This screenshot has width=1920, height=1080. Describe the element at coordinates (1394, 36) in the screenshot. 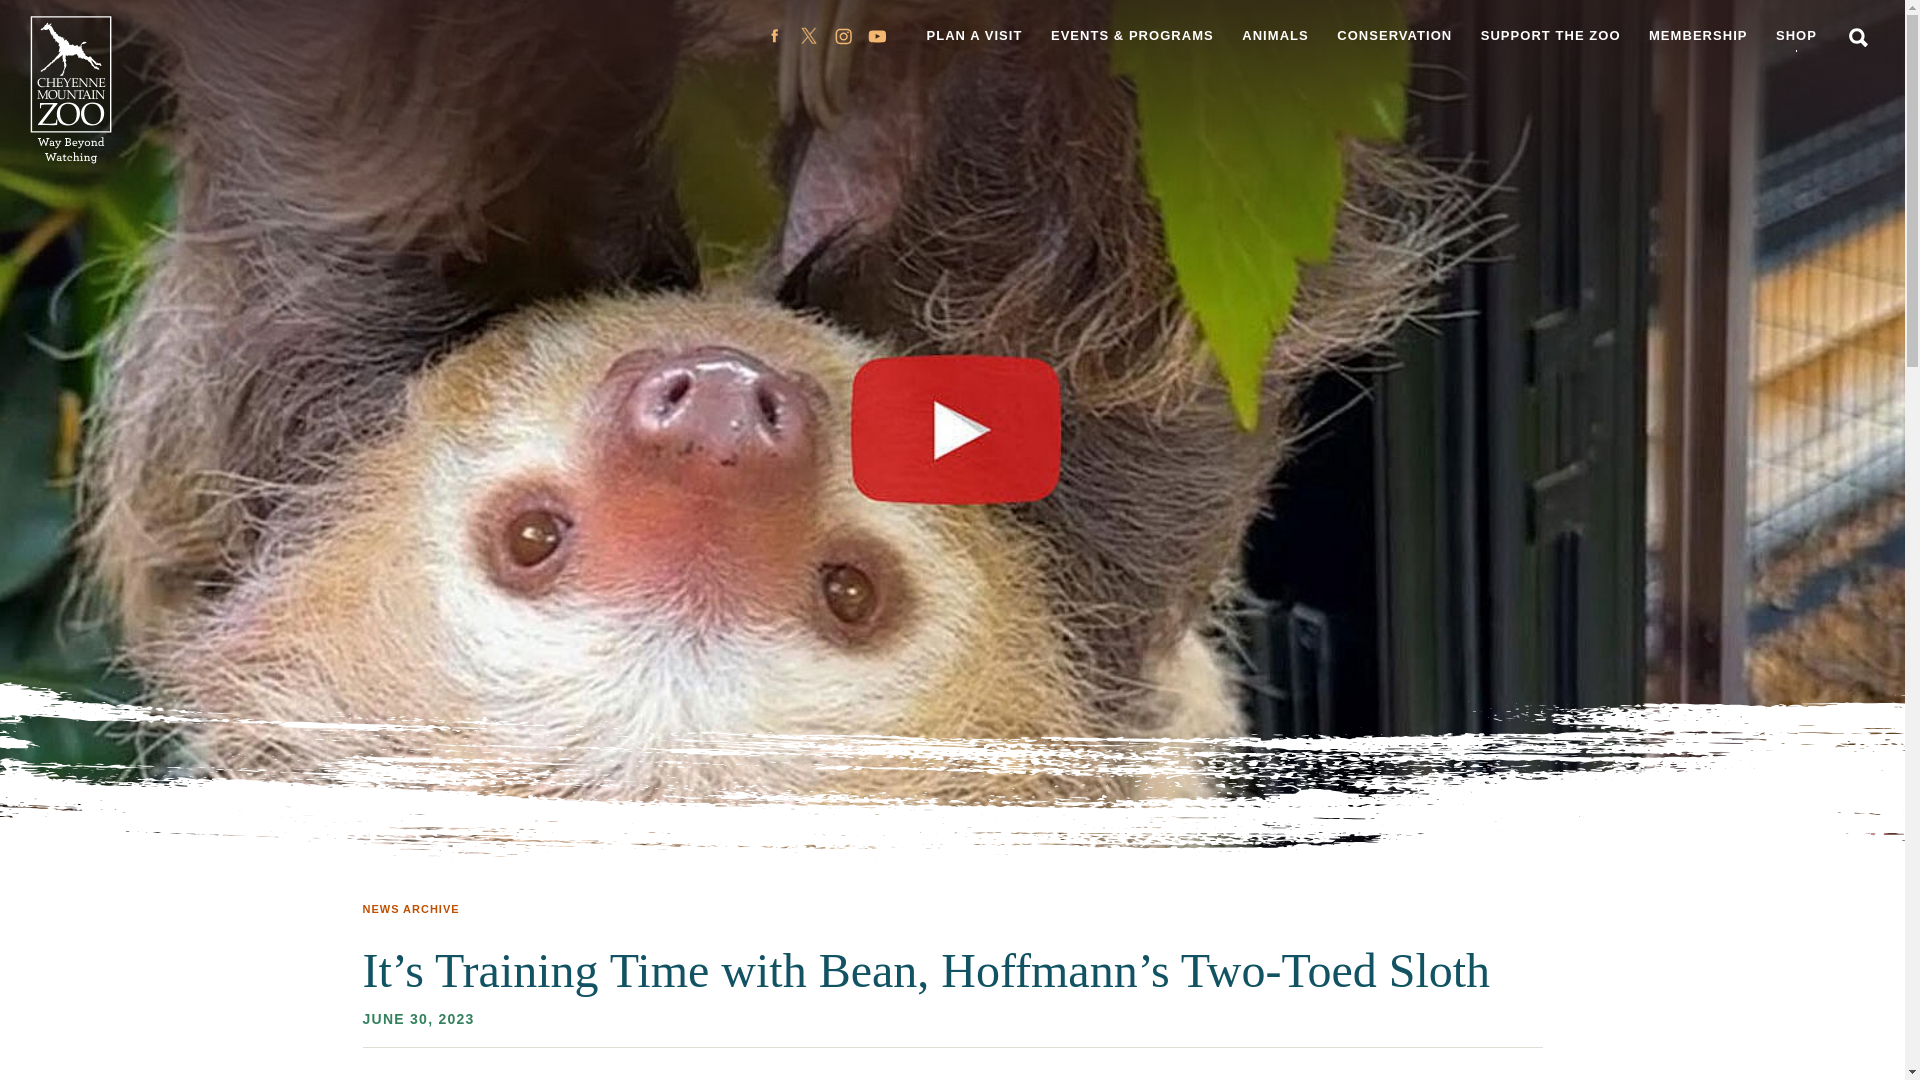

I see `CONSERVATION` at that location.